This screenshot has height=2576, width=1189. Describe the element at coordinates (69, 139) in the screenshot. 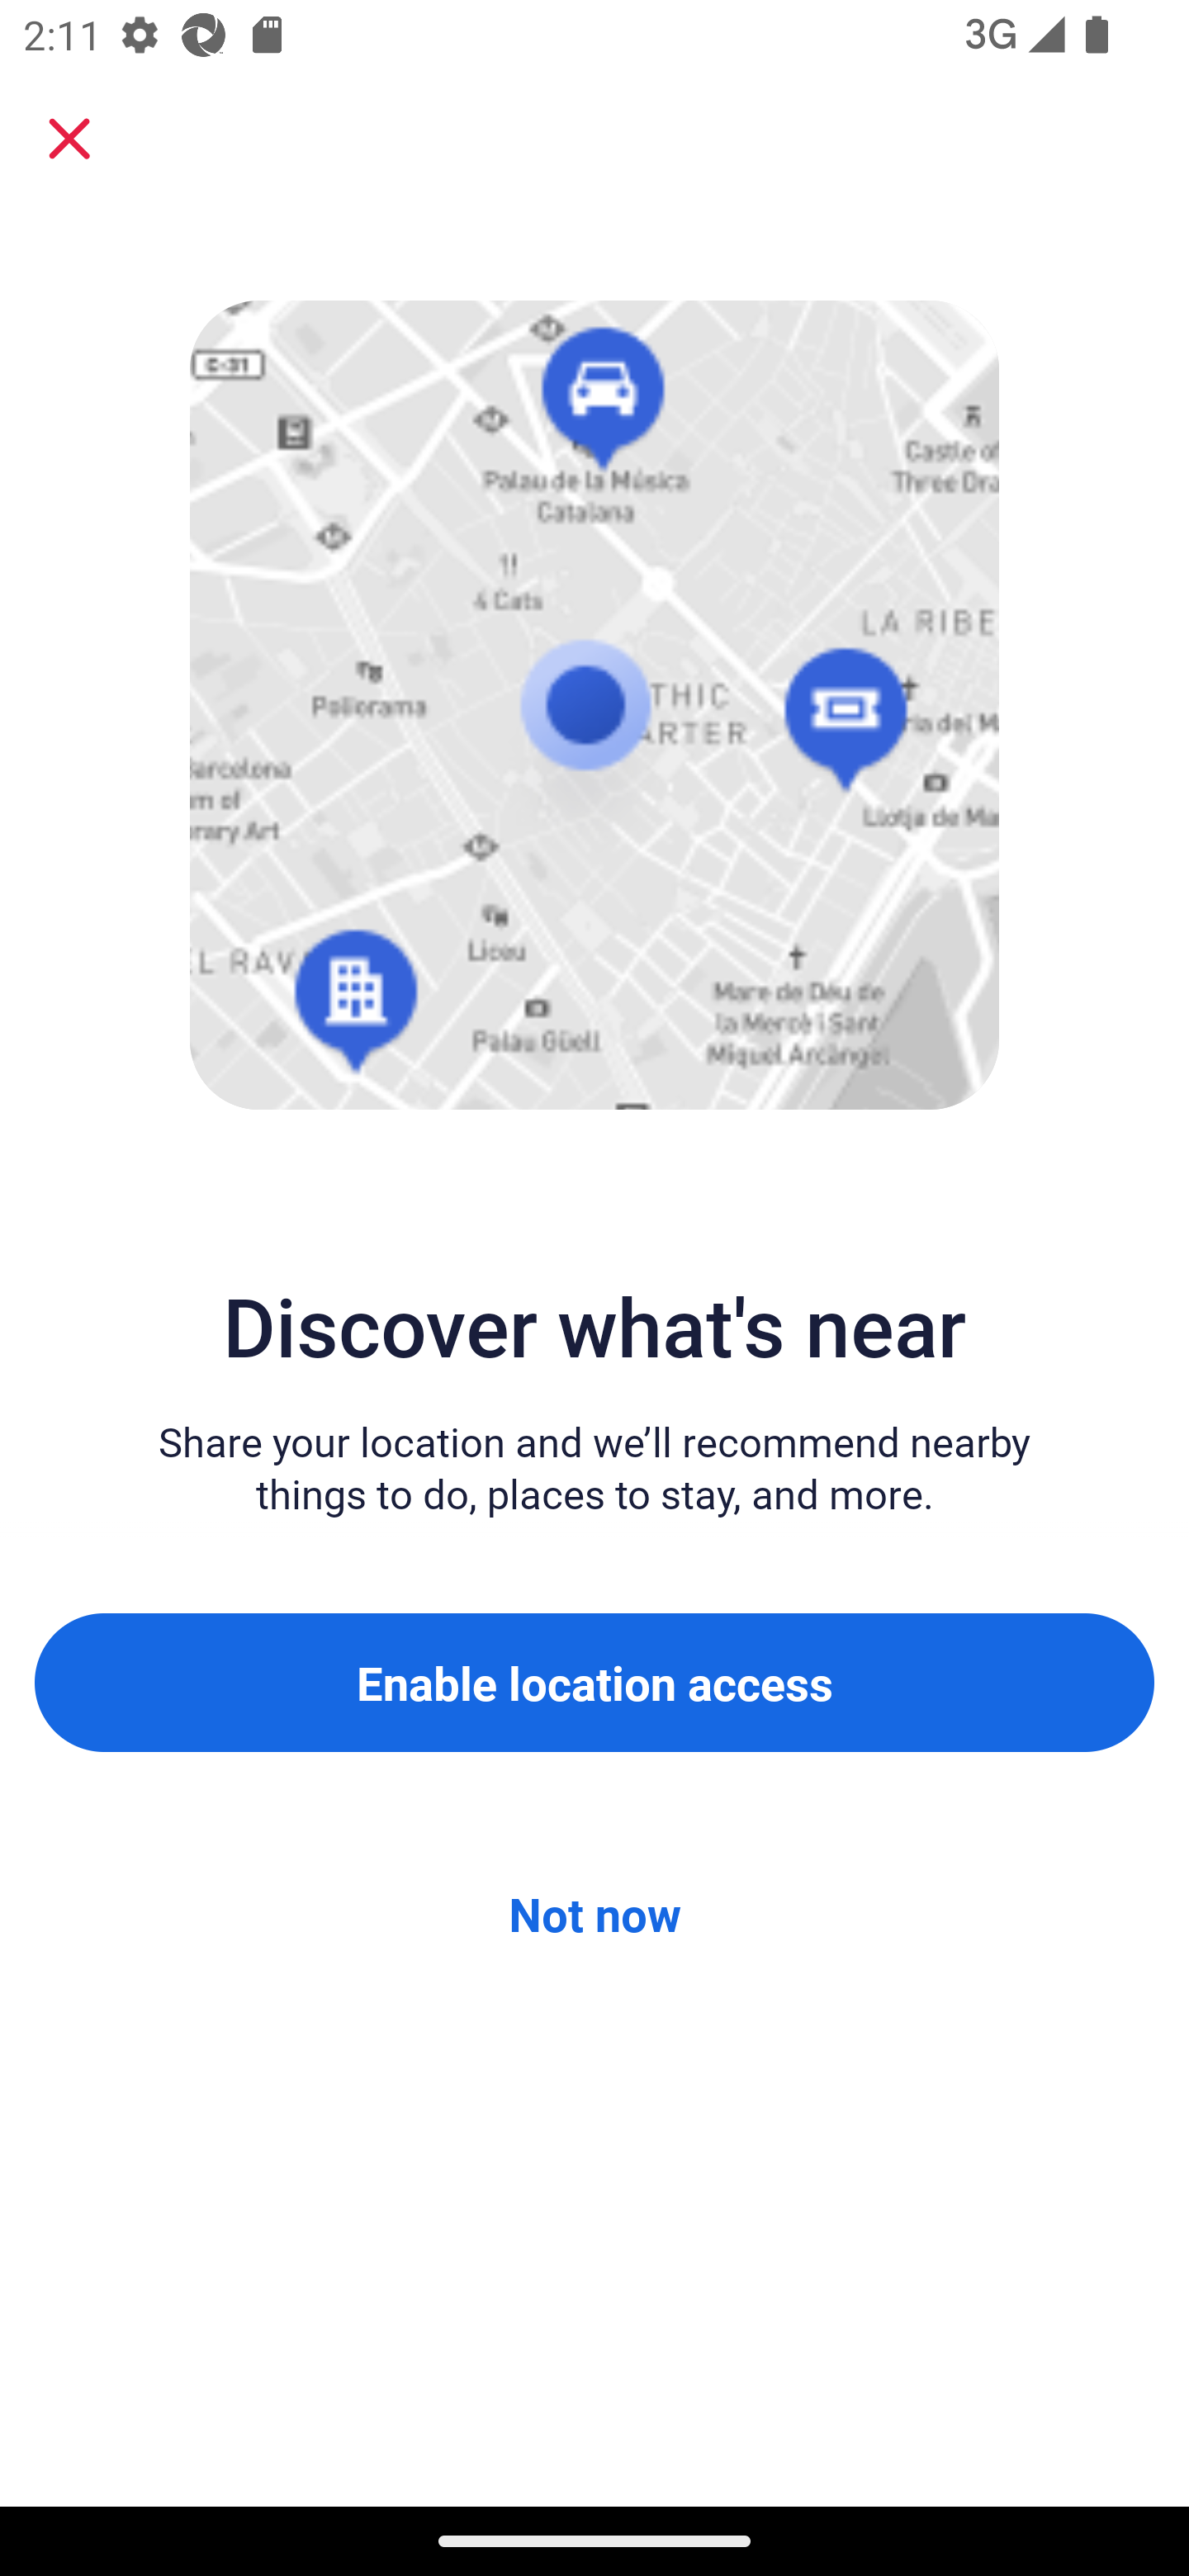

I see `Close sheet` at that location.